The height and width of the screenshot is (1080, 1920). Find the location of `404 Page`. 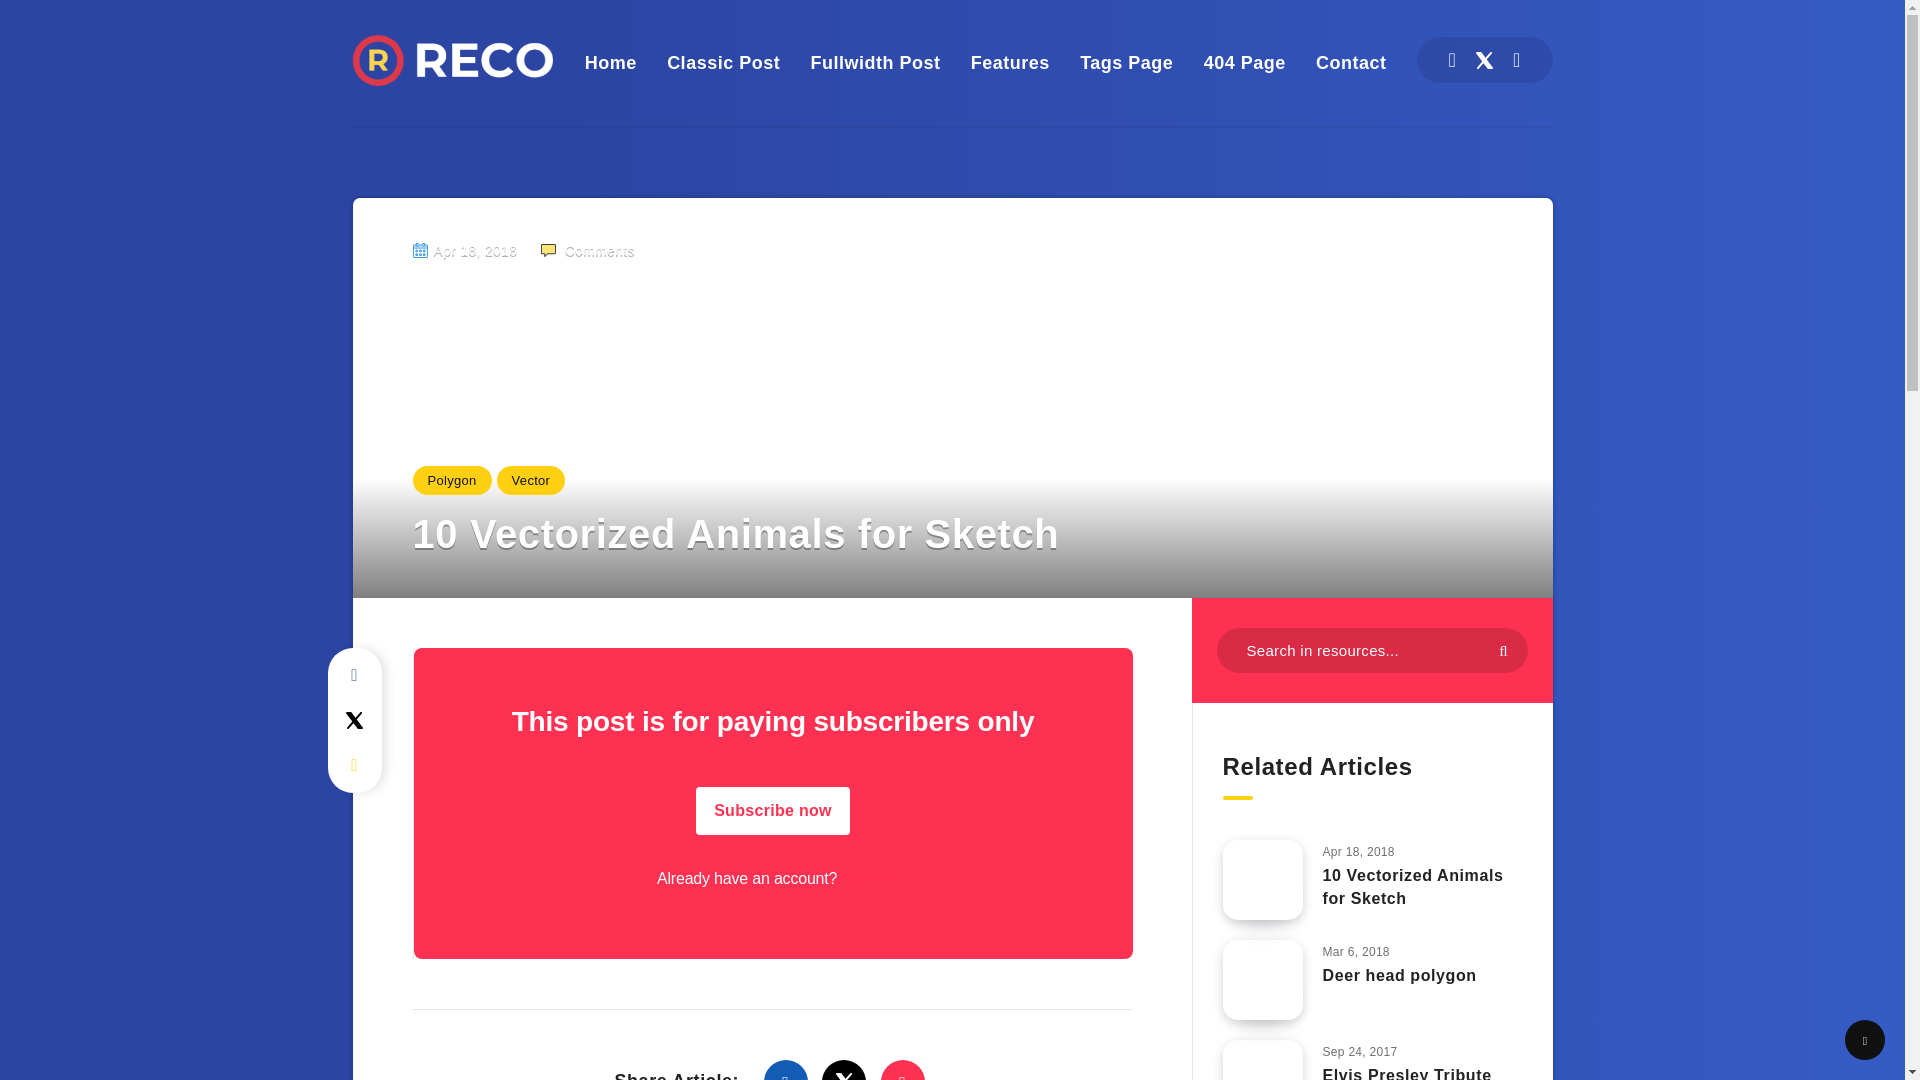

404 Page is located at coordinates (1244, 62).